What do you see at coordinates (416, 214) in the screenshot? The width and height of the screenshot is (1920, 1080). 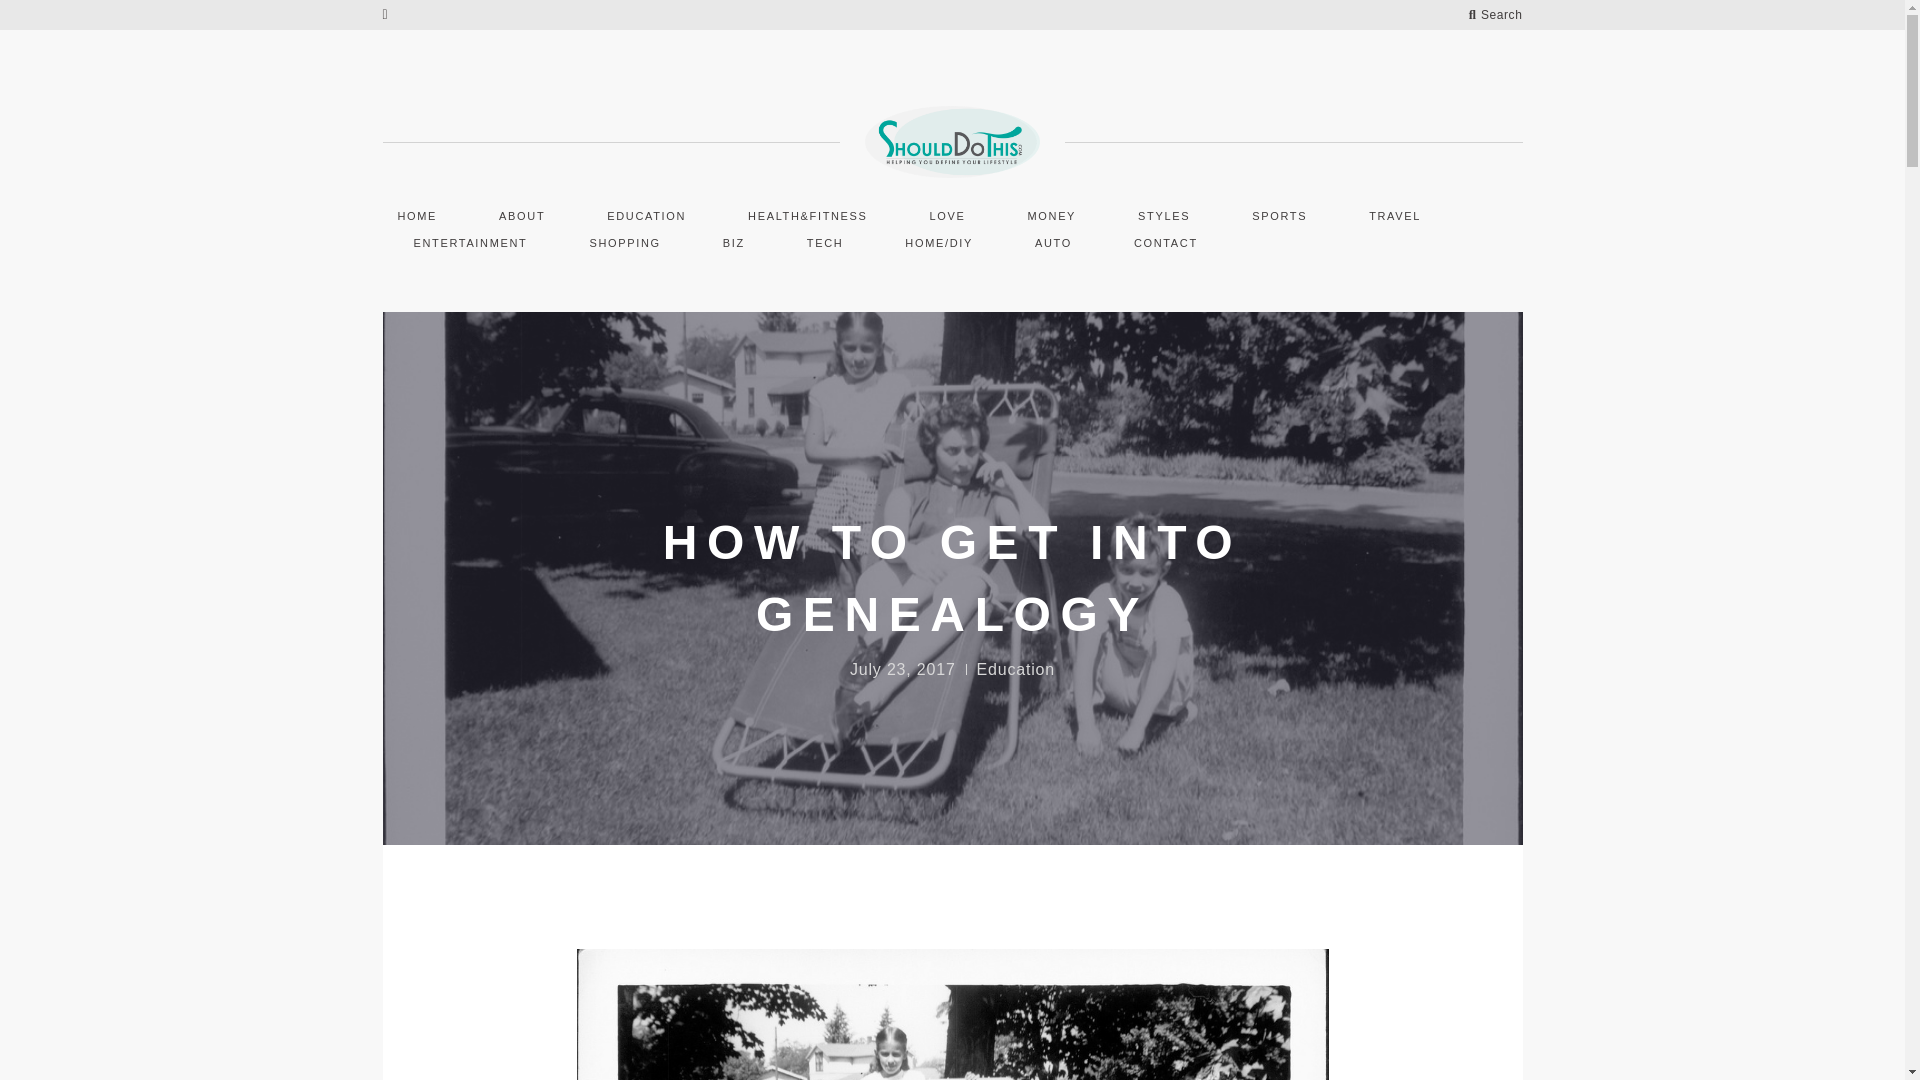 I see `HOME` at bounding box center [416, 214].